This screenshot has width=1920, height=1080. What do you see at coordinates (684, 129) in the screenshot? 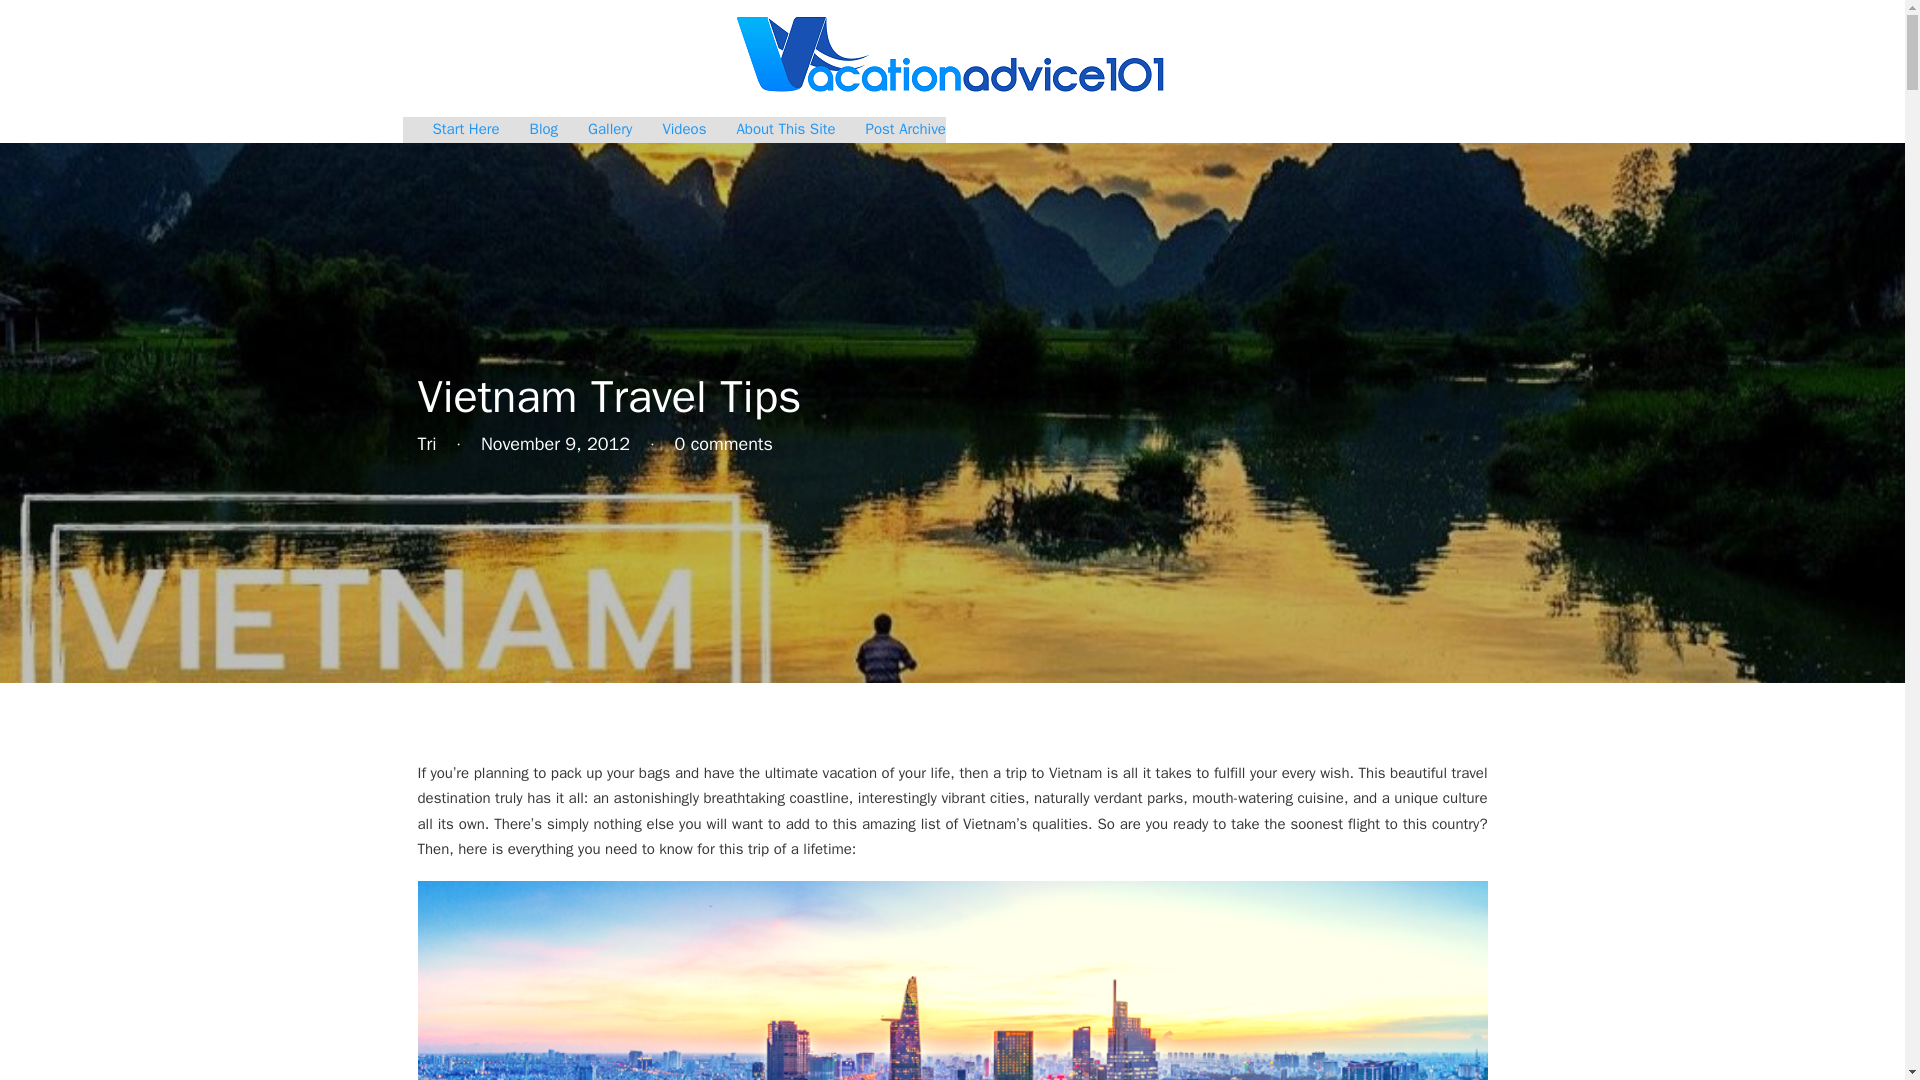
I see `Videos` at bounding box center [684, 129].